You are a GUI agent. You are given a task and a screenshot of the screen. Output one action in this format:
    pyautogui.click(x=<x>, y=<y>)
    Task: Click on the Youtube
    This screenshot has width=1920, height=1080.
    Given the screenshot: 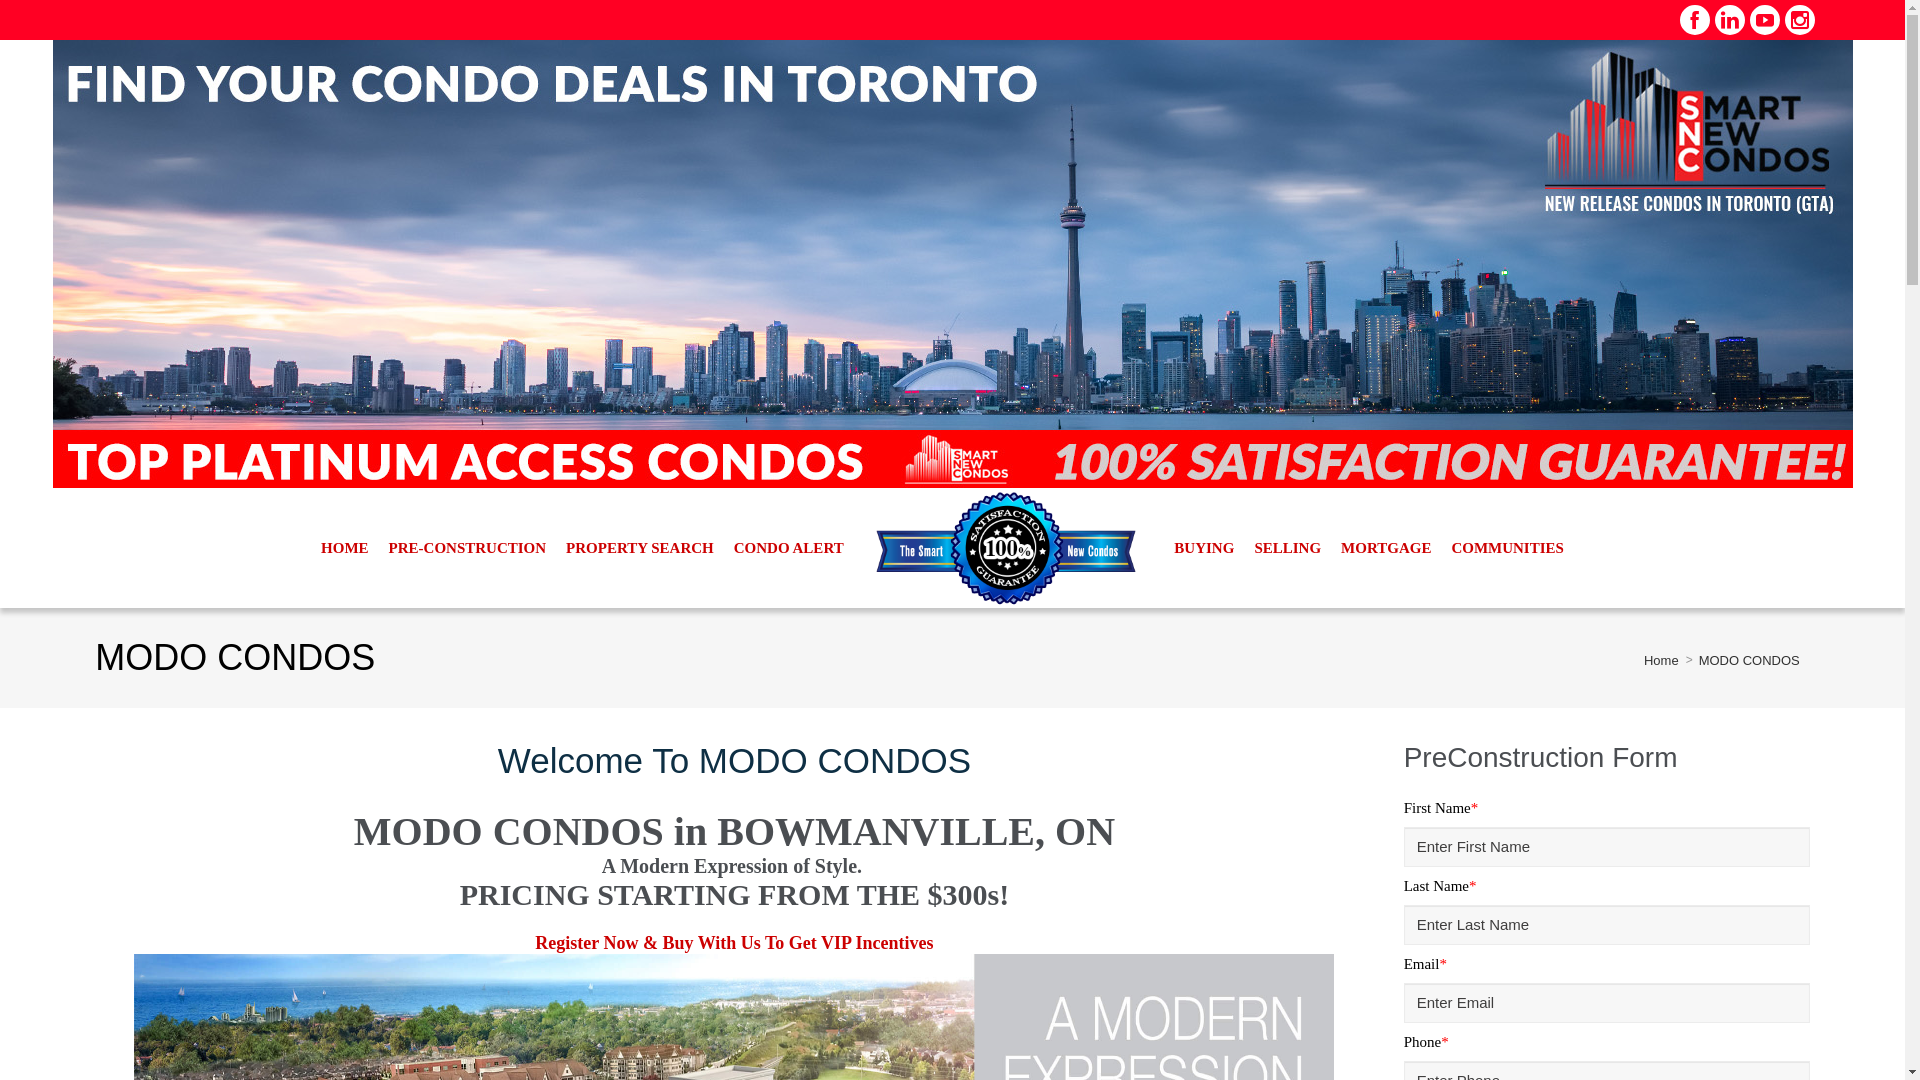 What is the action you would take?
    pyautogui.click(x=1764, y=20)
    